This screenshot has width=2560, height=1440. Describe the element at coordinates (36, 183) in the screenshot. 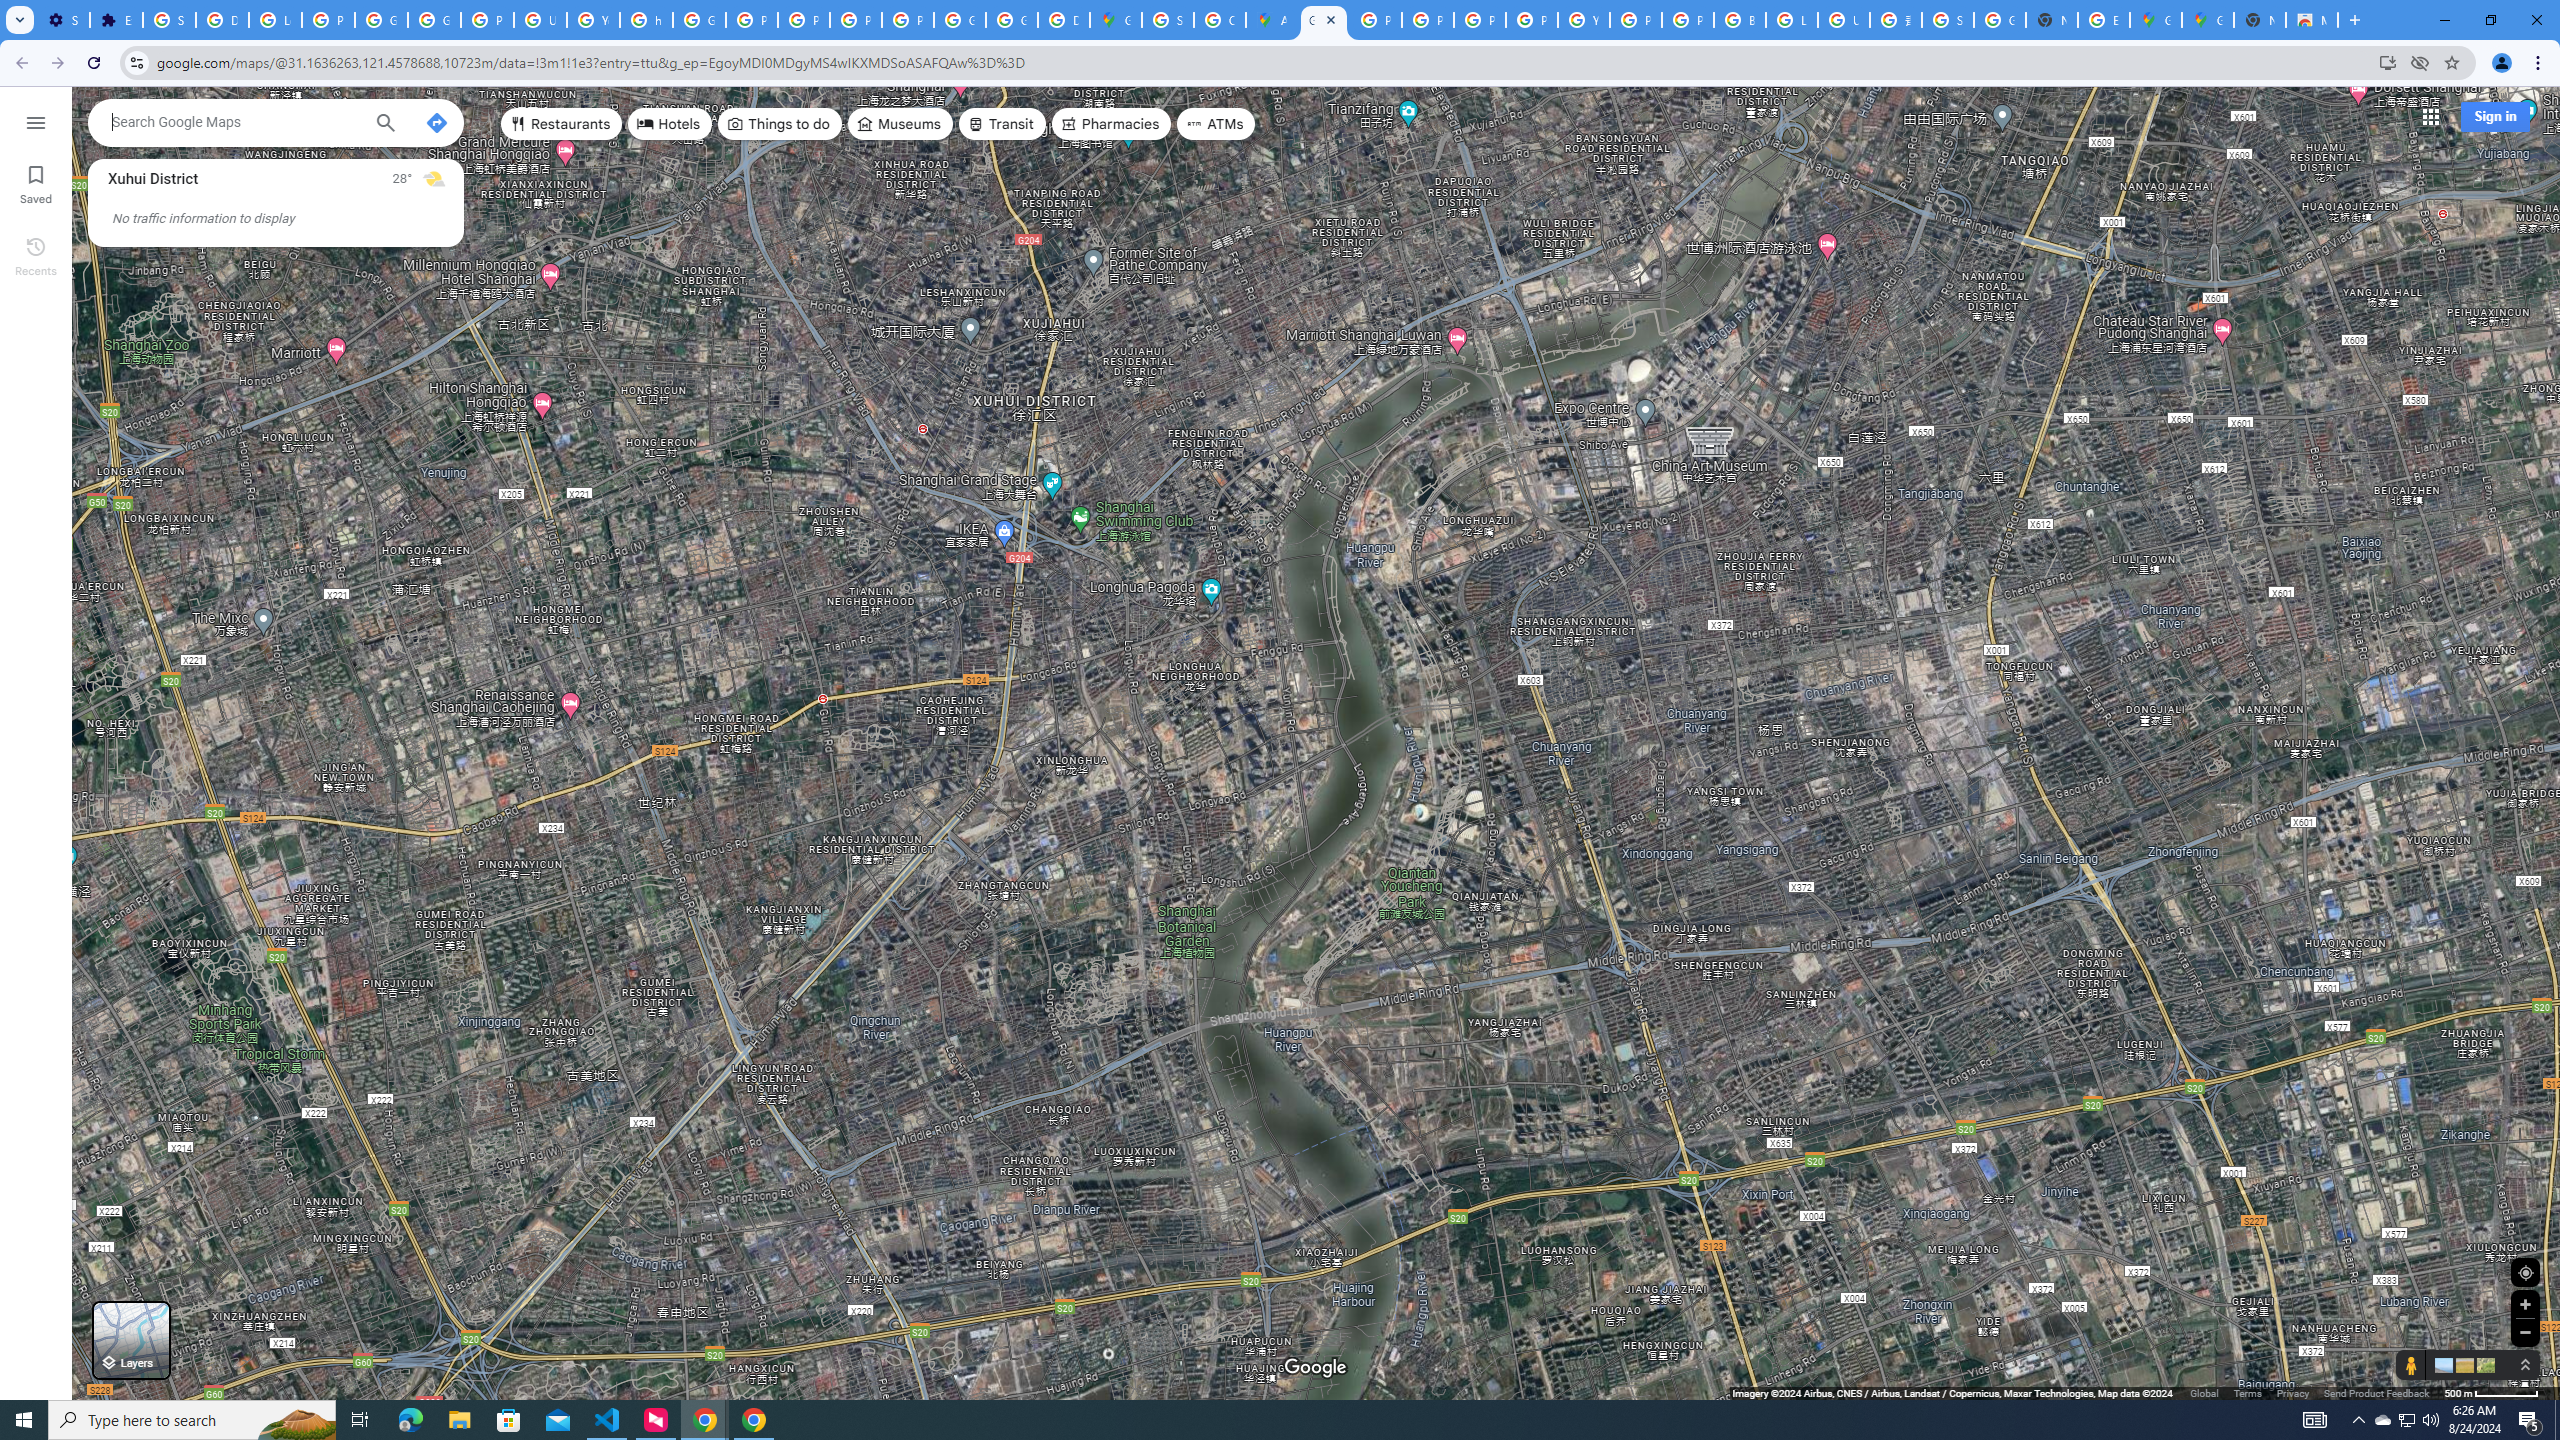

I see `Saved` at that location.